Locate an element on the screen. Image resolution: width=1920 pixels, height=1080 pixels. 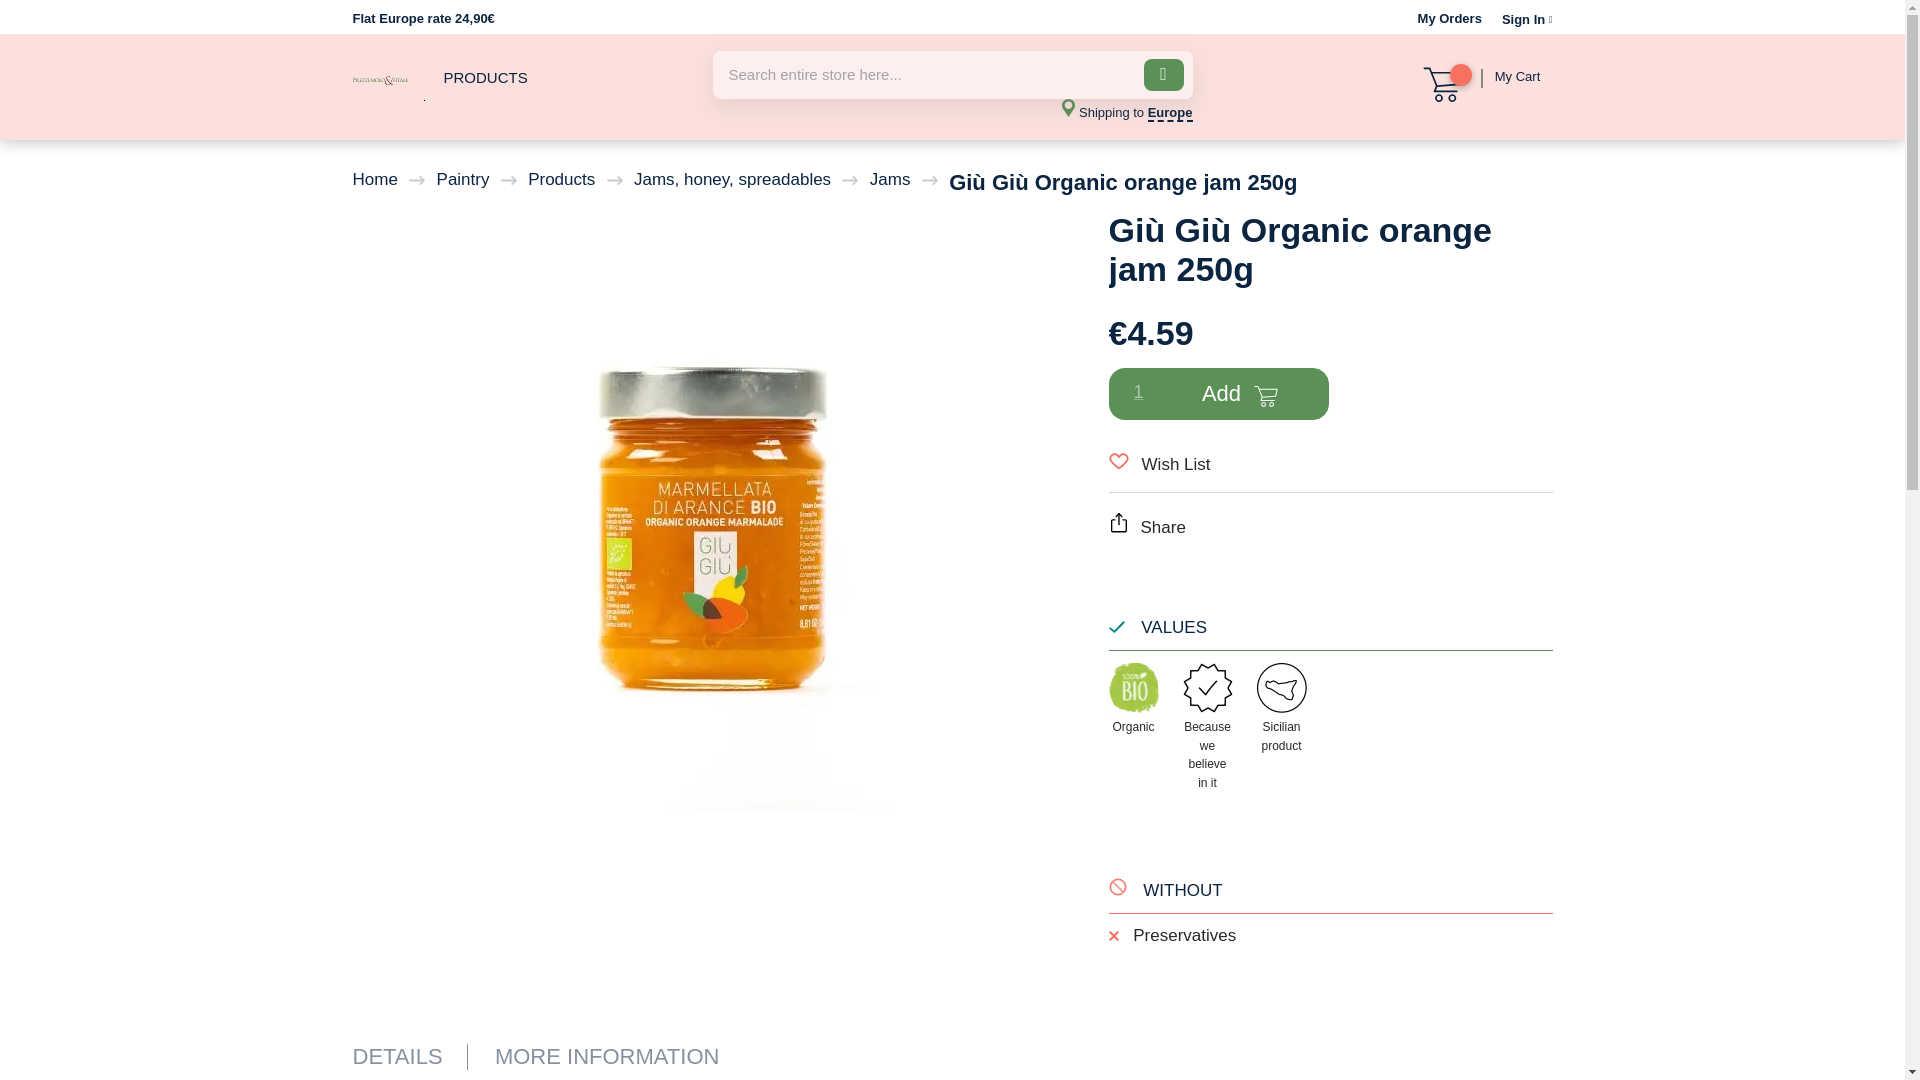
Qty is located at coordinates (1138, 392).